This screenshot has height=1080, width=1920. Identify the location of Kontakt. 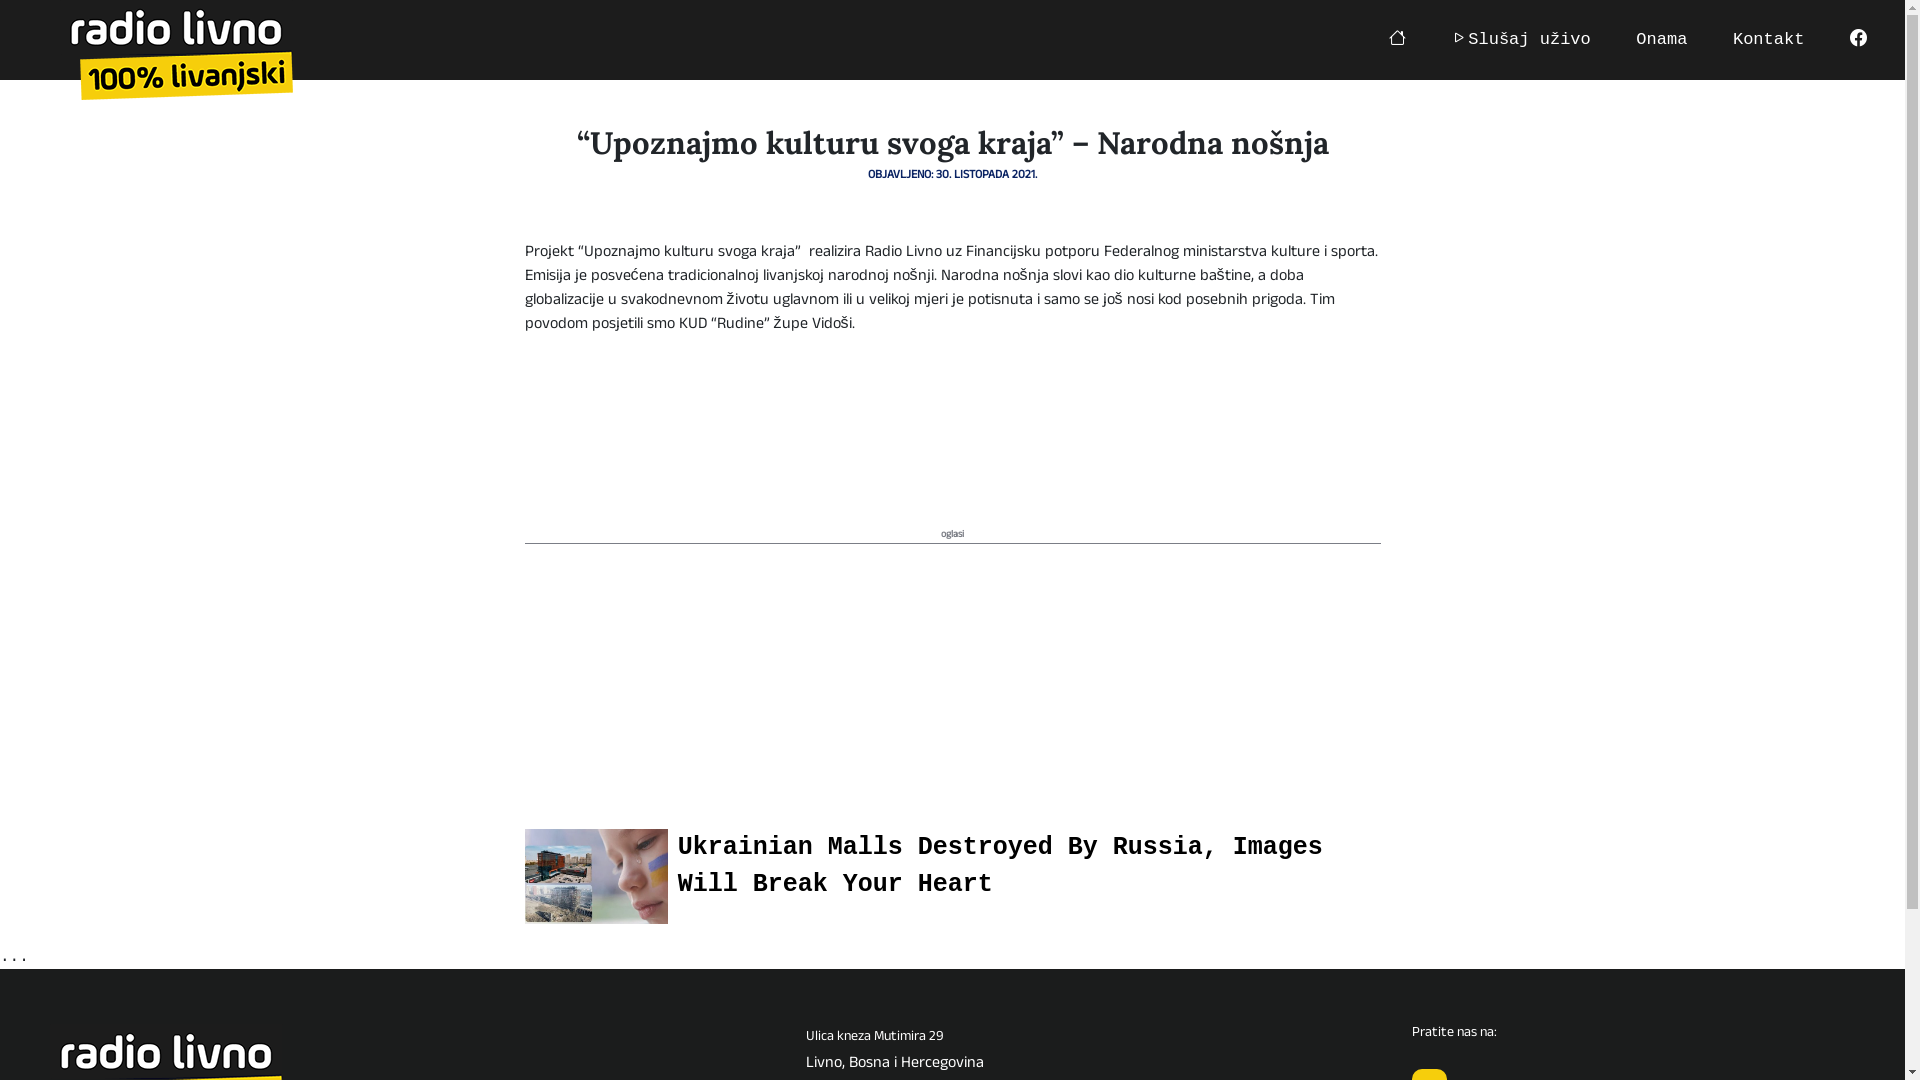
(1768, 40).